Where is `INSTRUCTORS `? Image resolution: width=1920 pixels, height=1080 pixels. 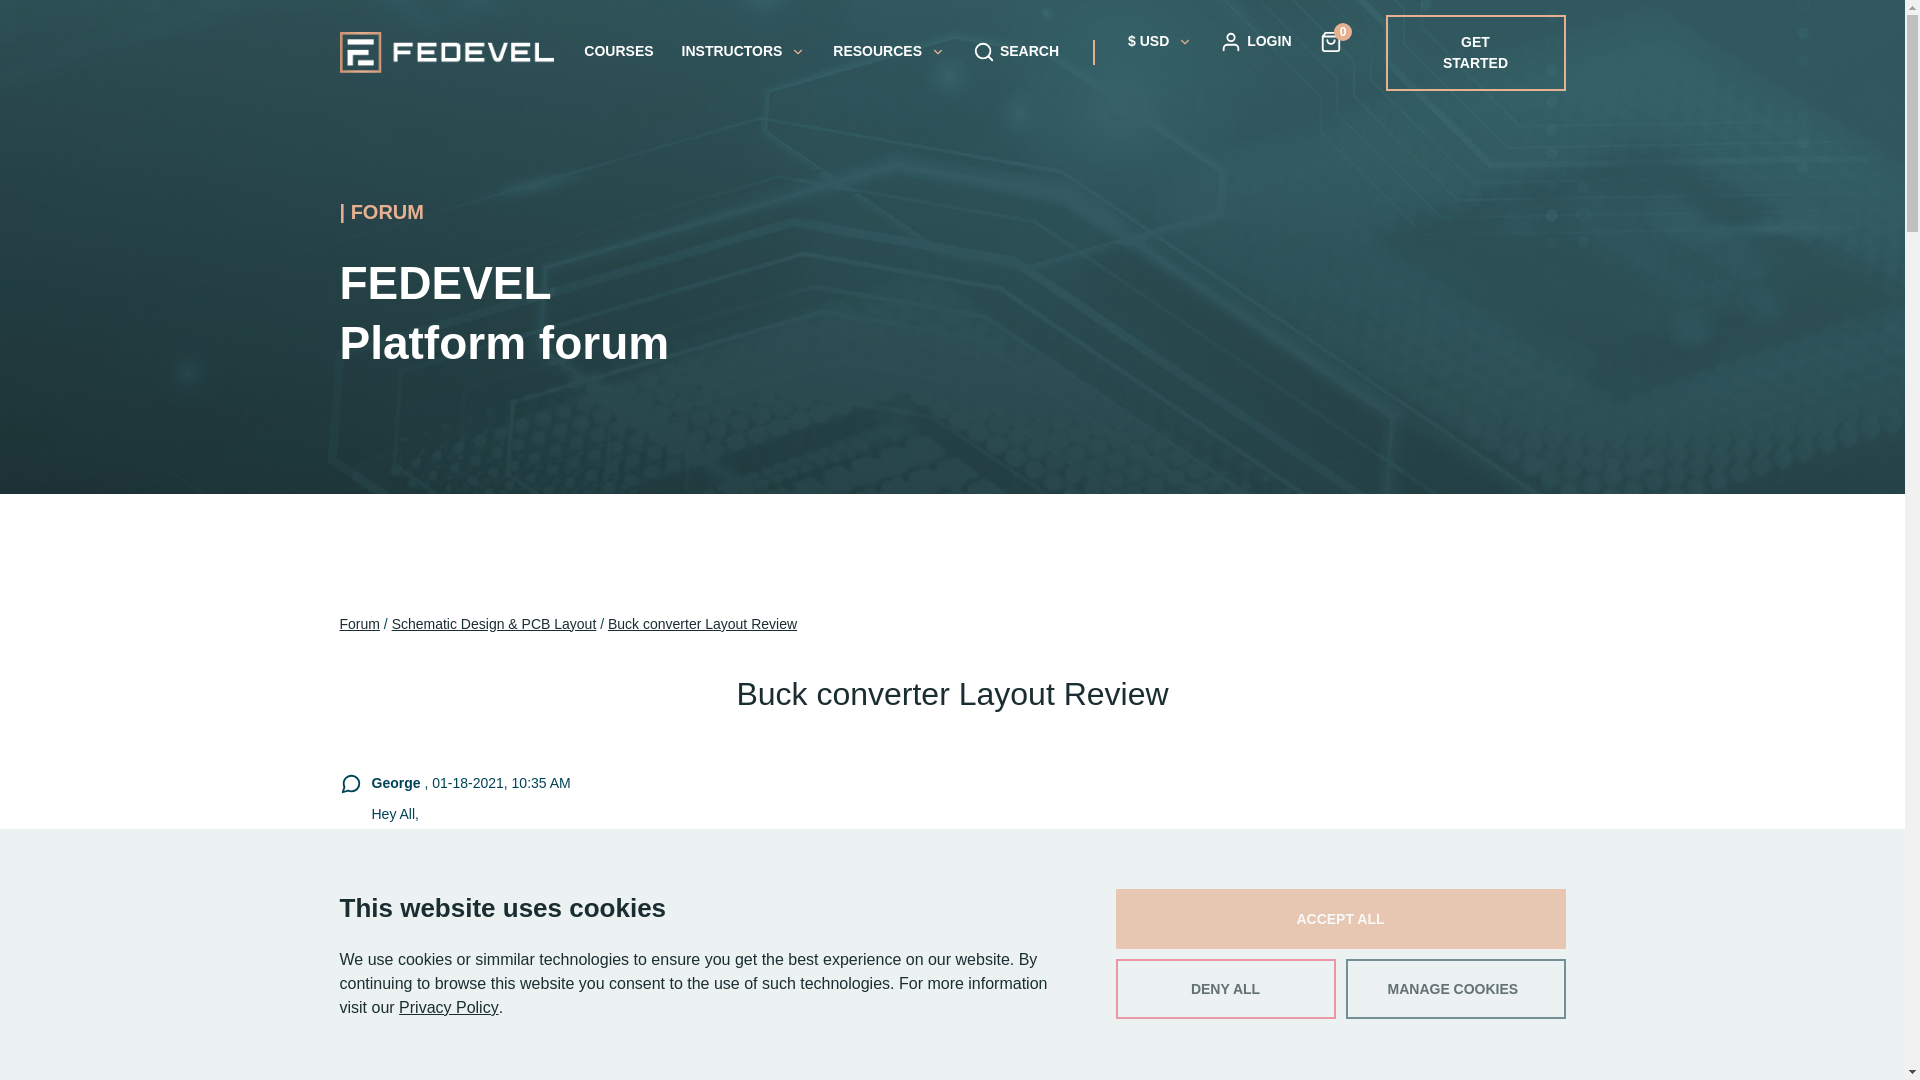 INSTRUCTORS  is located at coordinates (744, 51).